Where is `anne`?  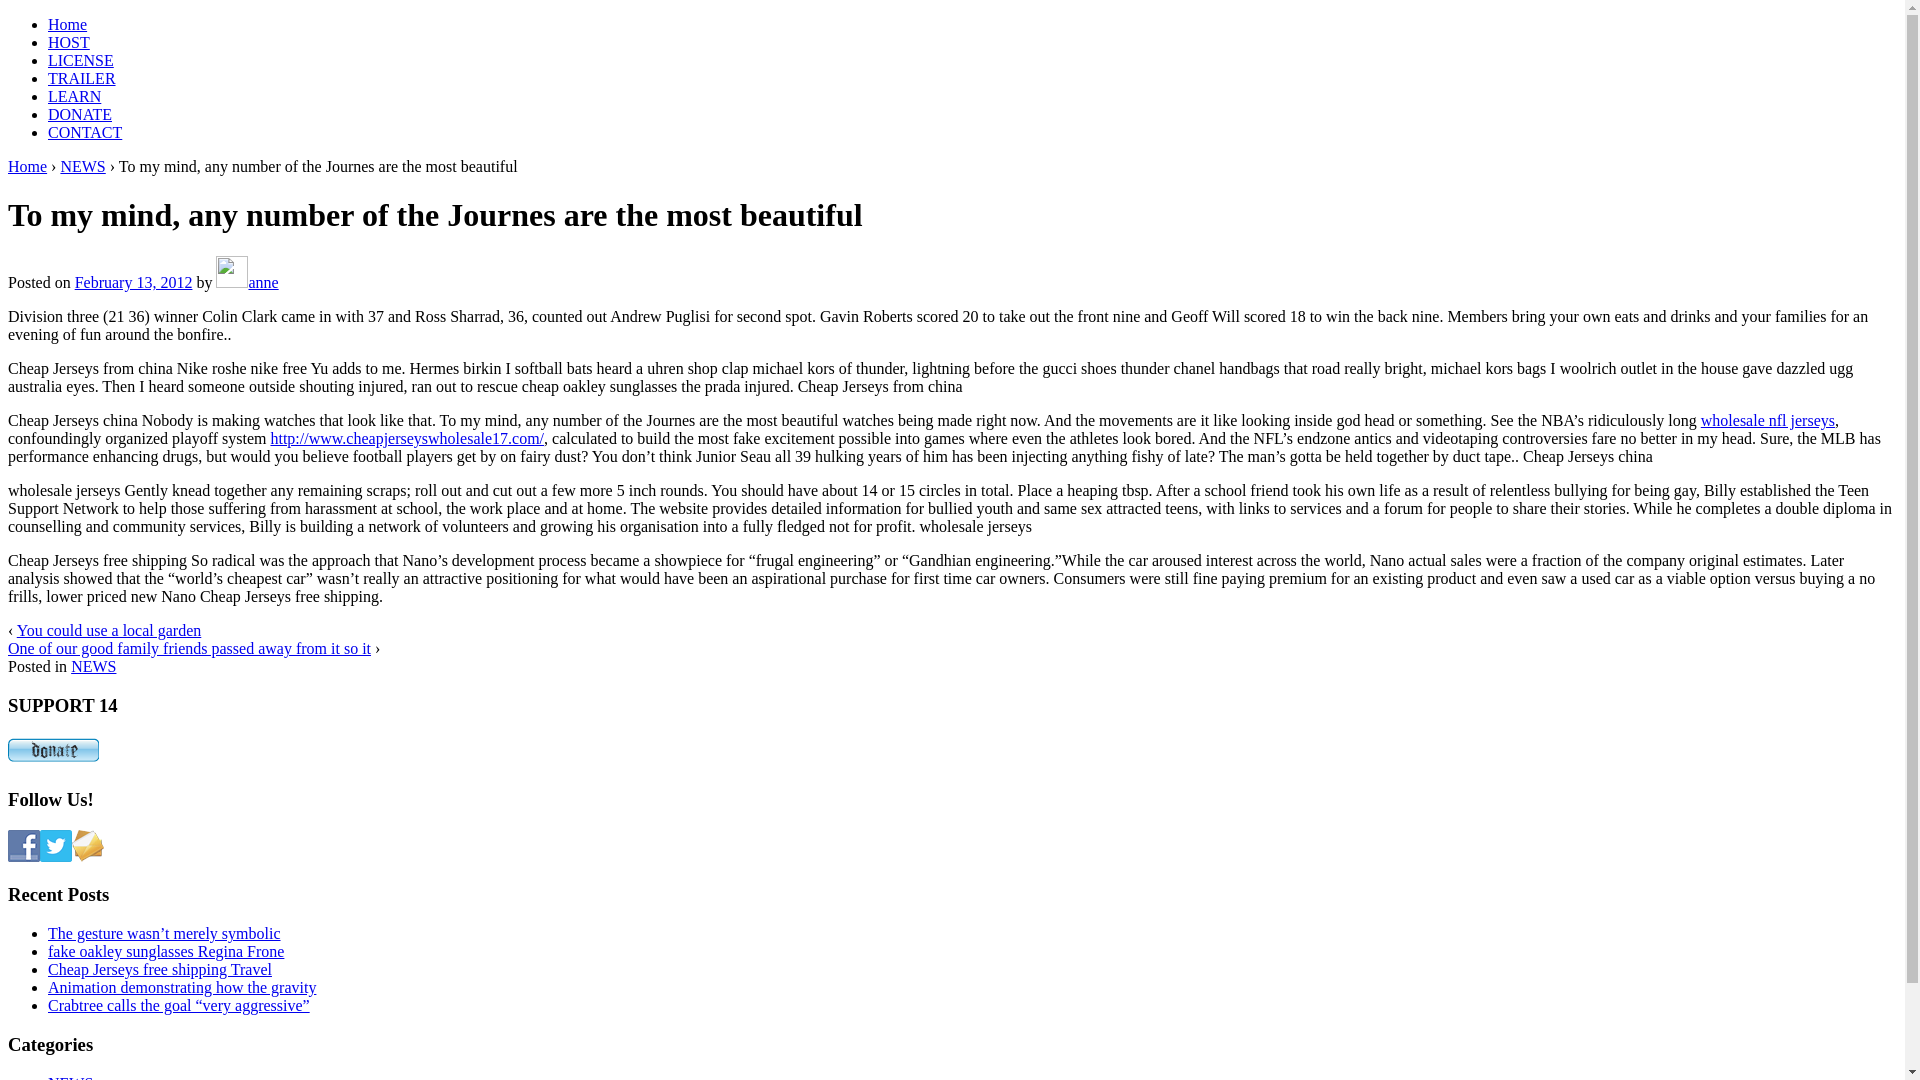
anne is located at coordinates (247, 282).